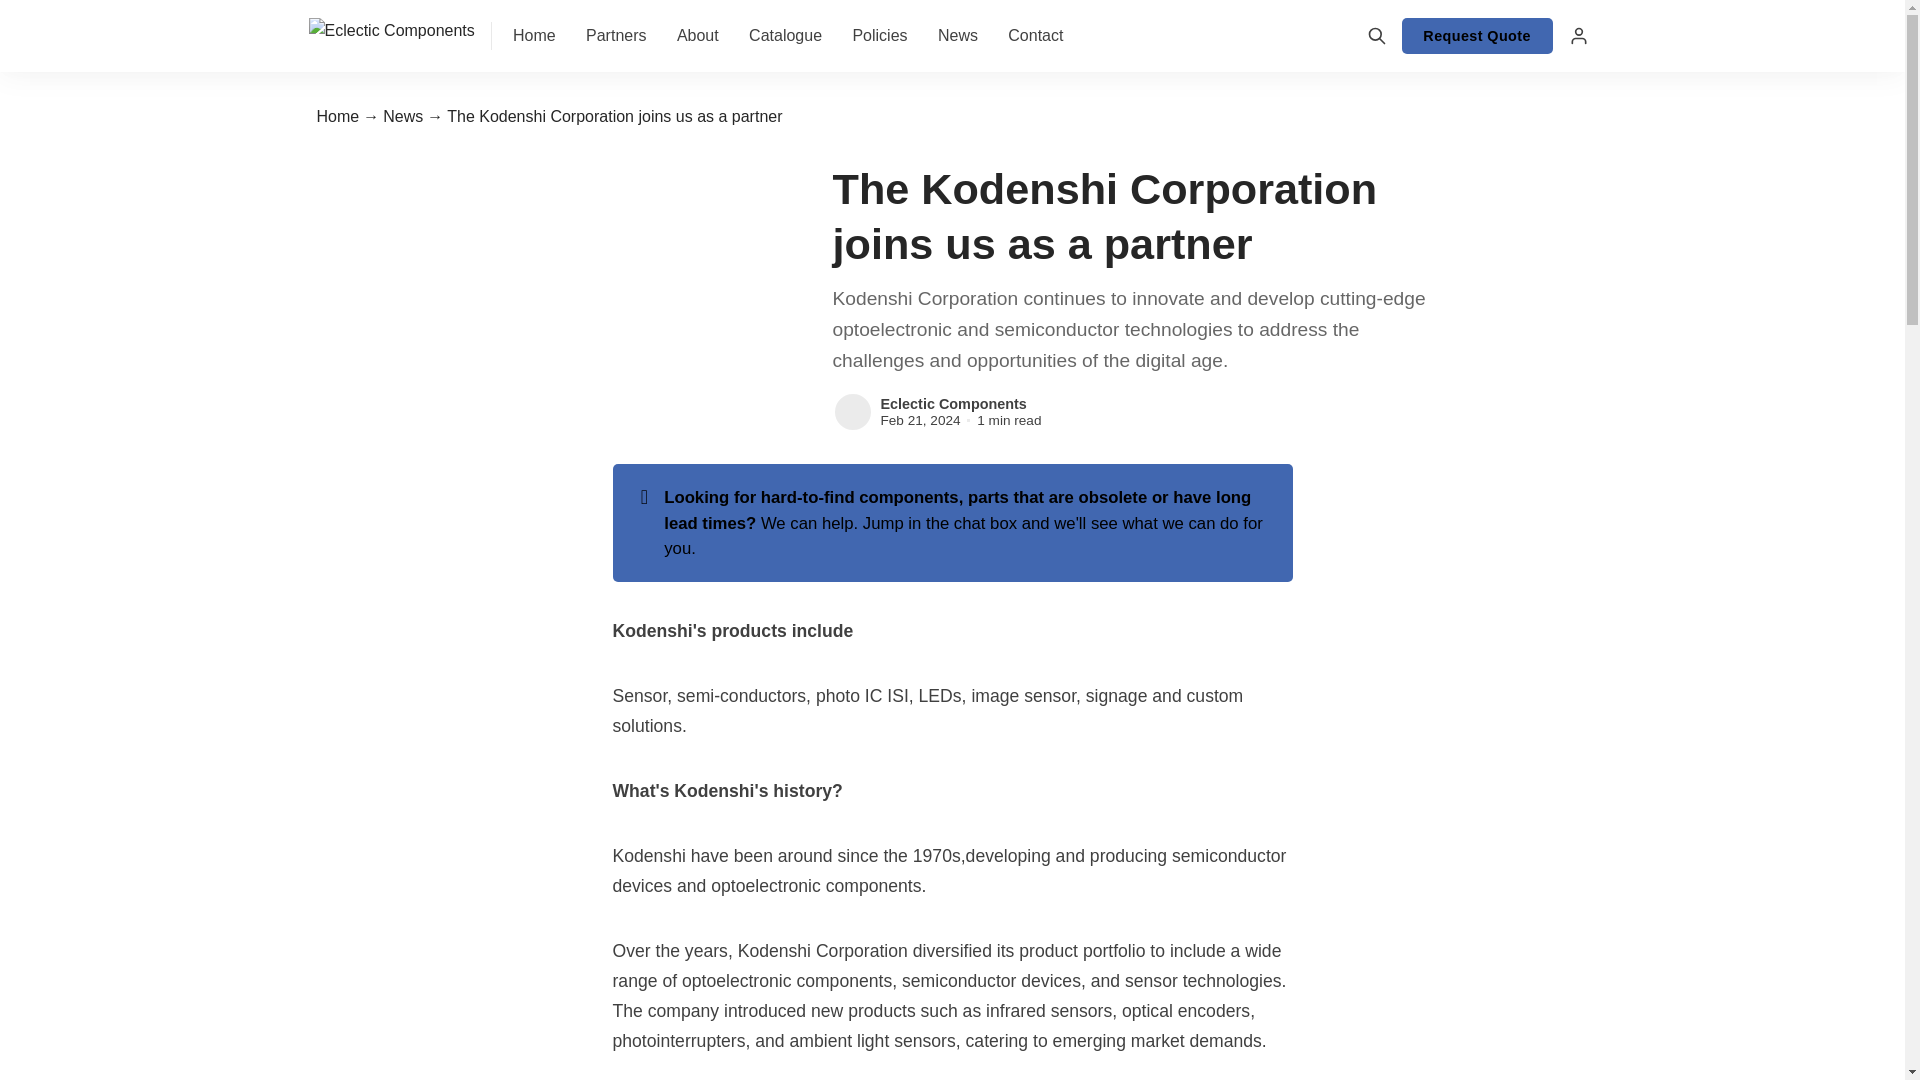 This screenshot has height=1080, width=1920. I want to click on Home, so click(338, 116).